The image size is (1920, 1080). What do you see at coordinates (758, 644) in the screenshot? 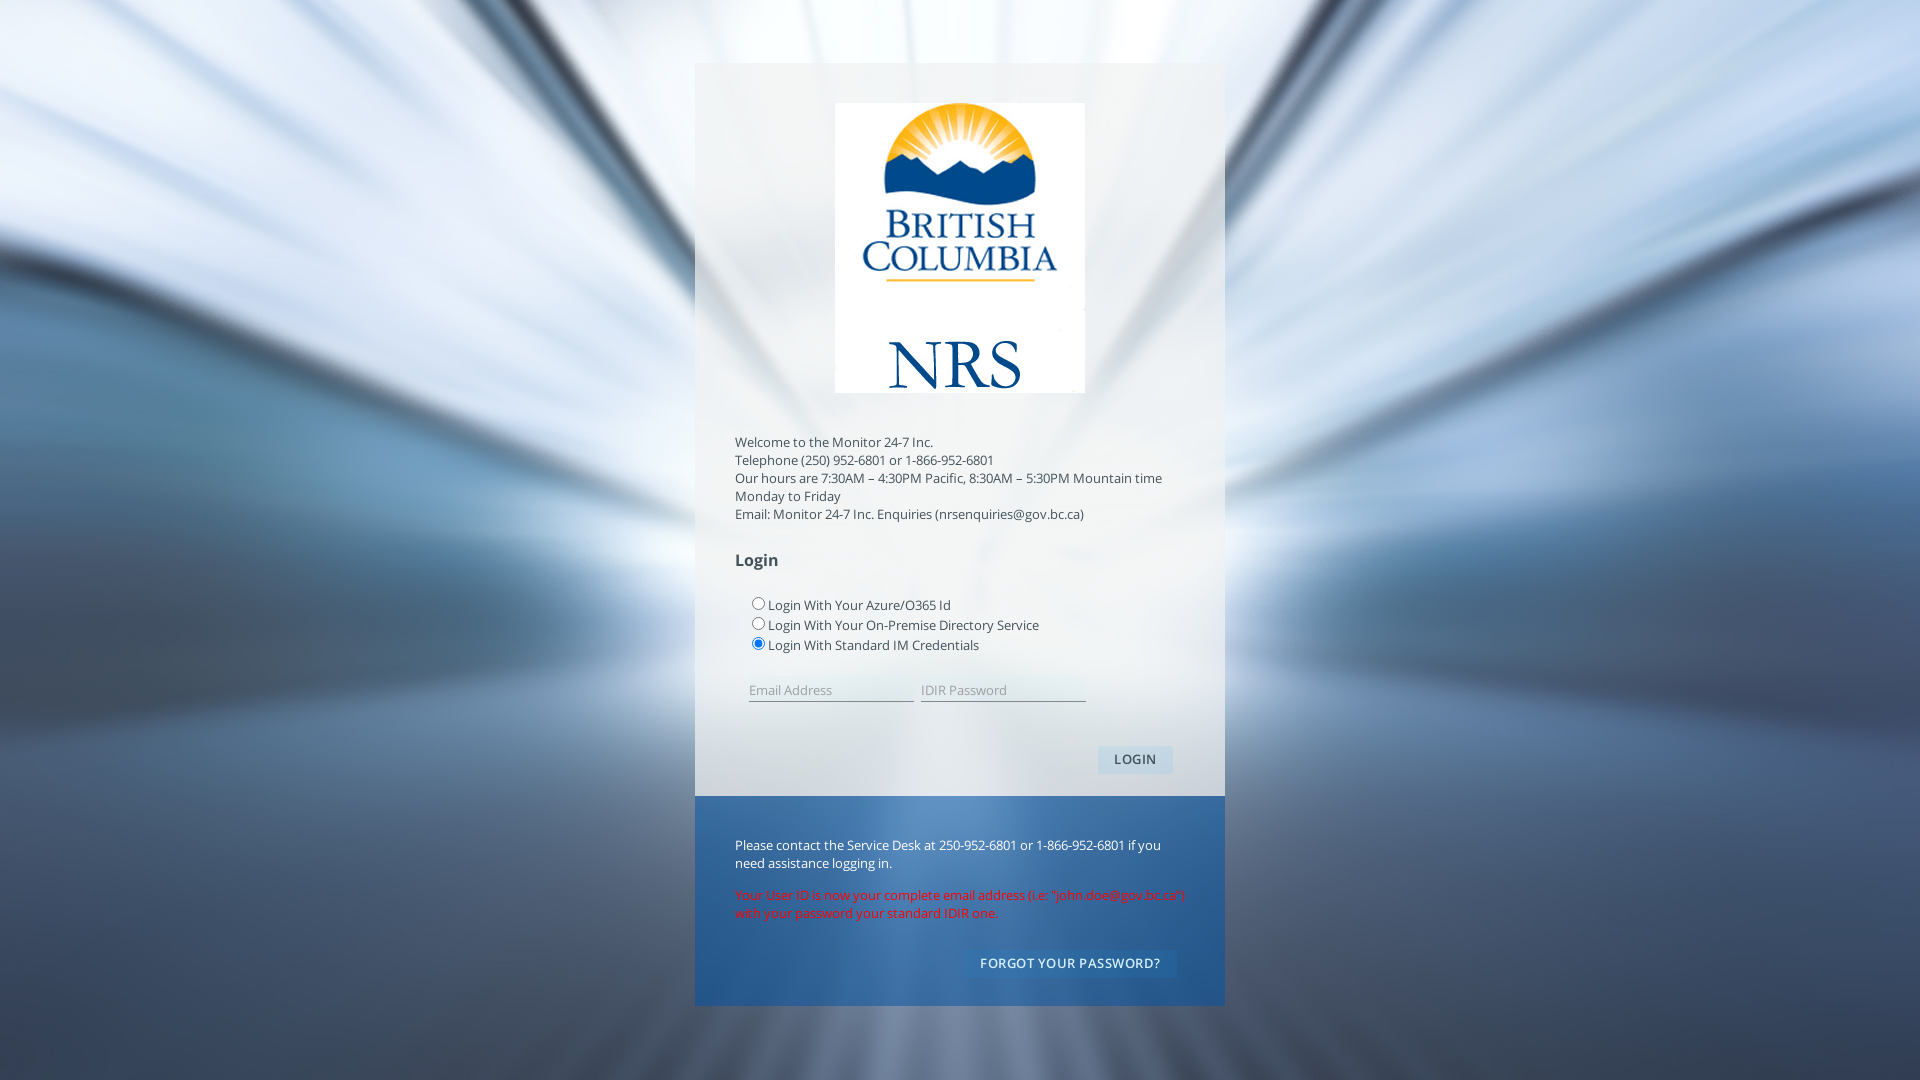
I see `Standard` at bounding box center [758, 644].